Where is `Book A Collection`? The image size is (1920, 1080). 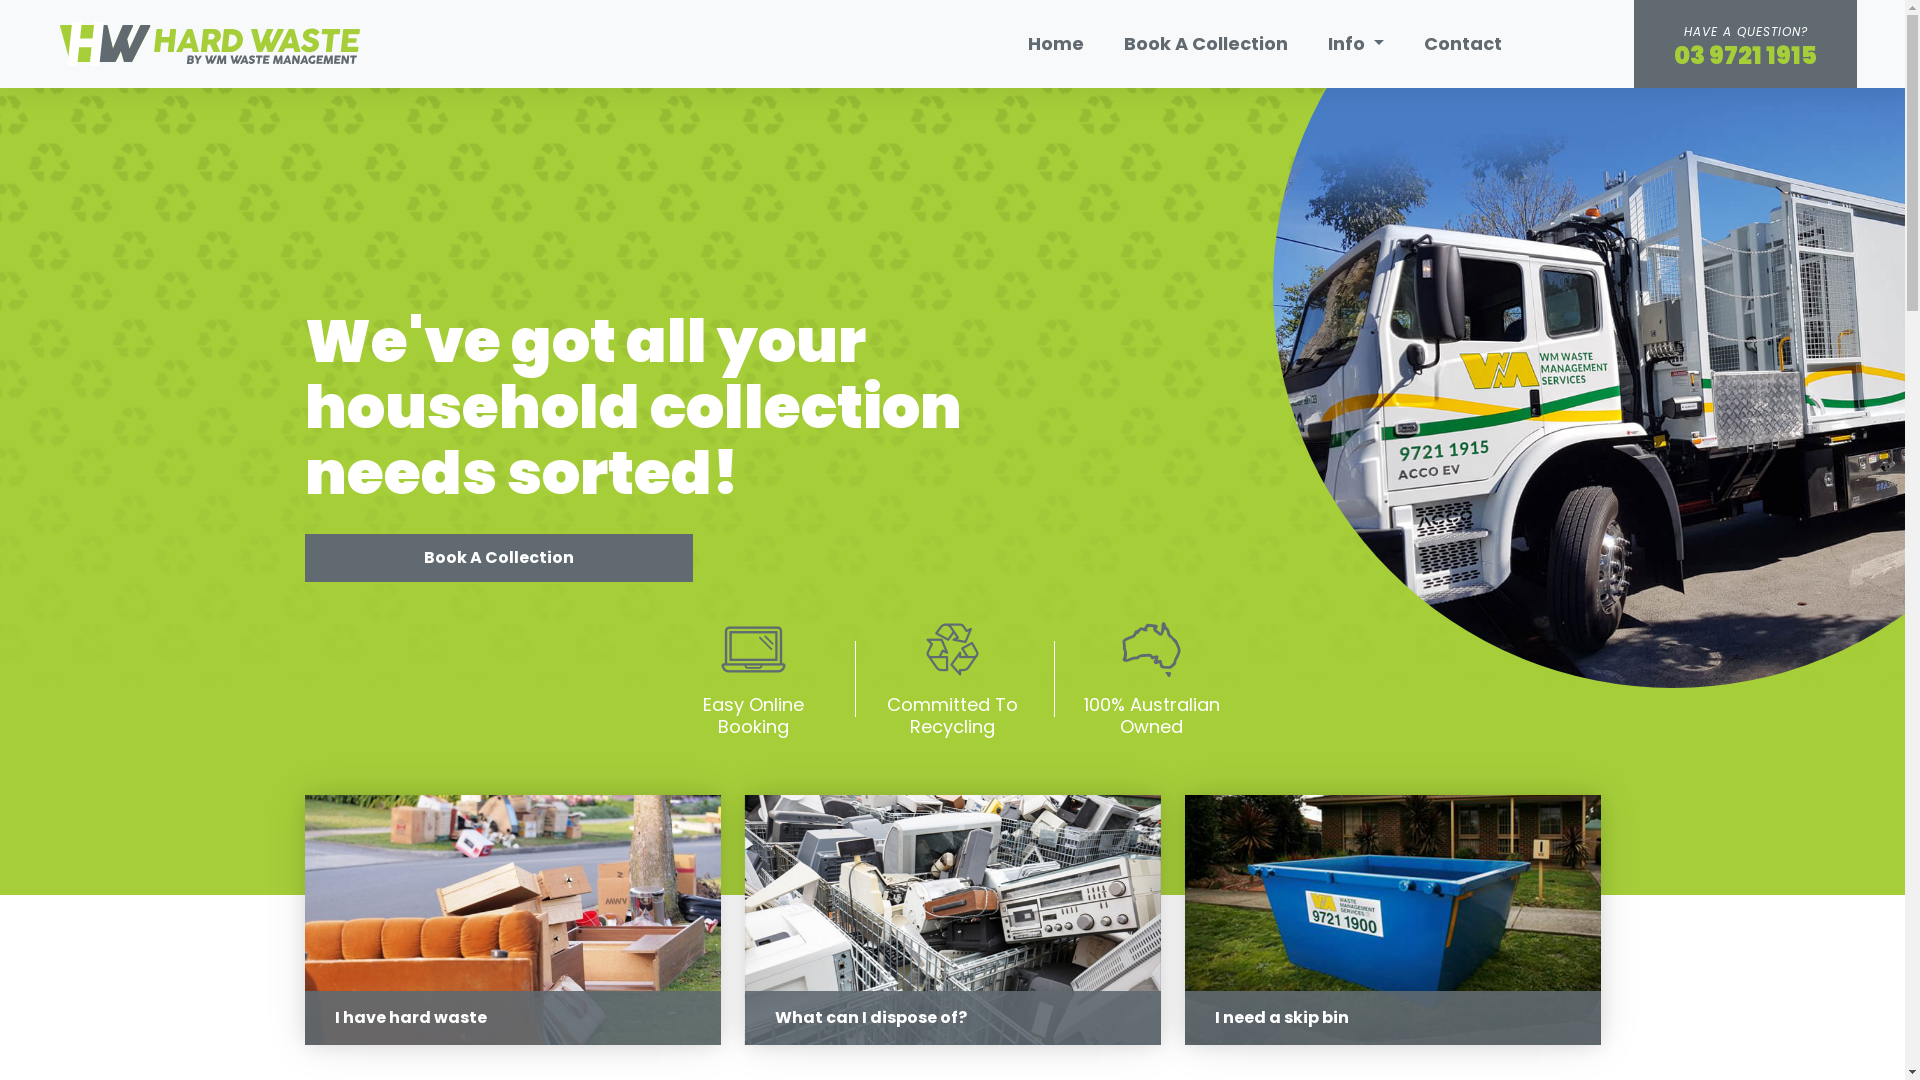 Book A Collection is located at coordinates (1206, 44).